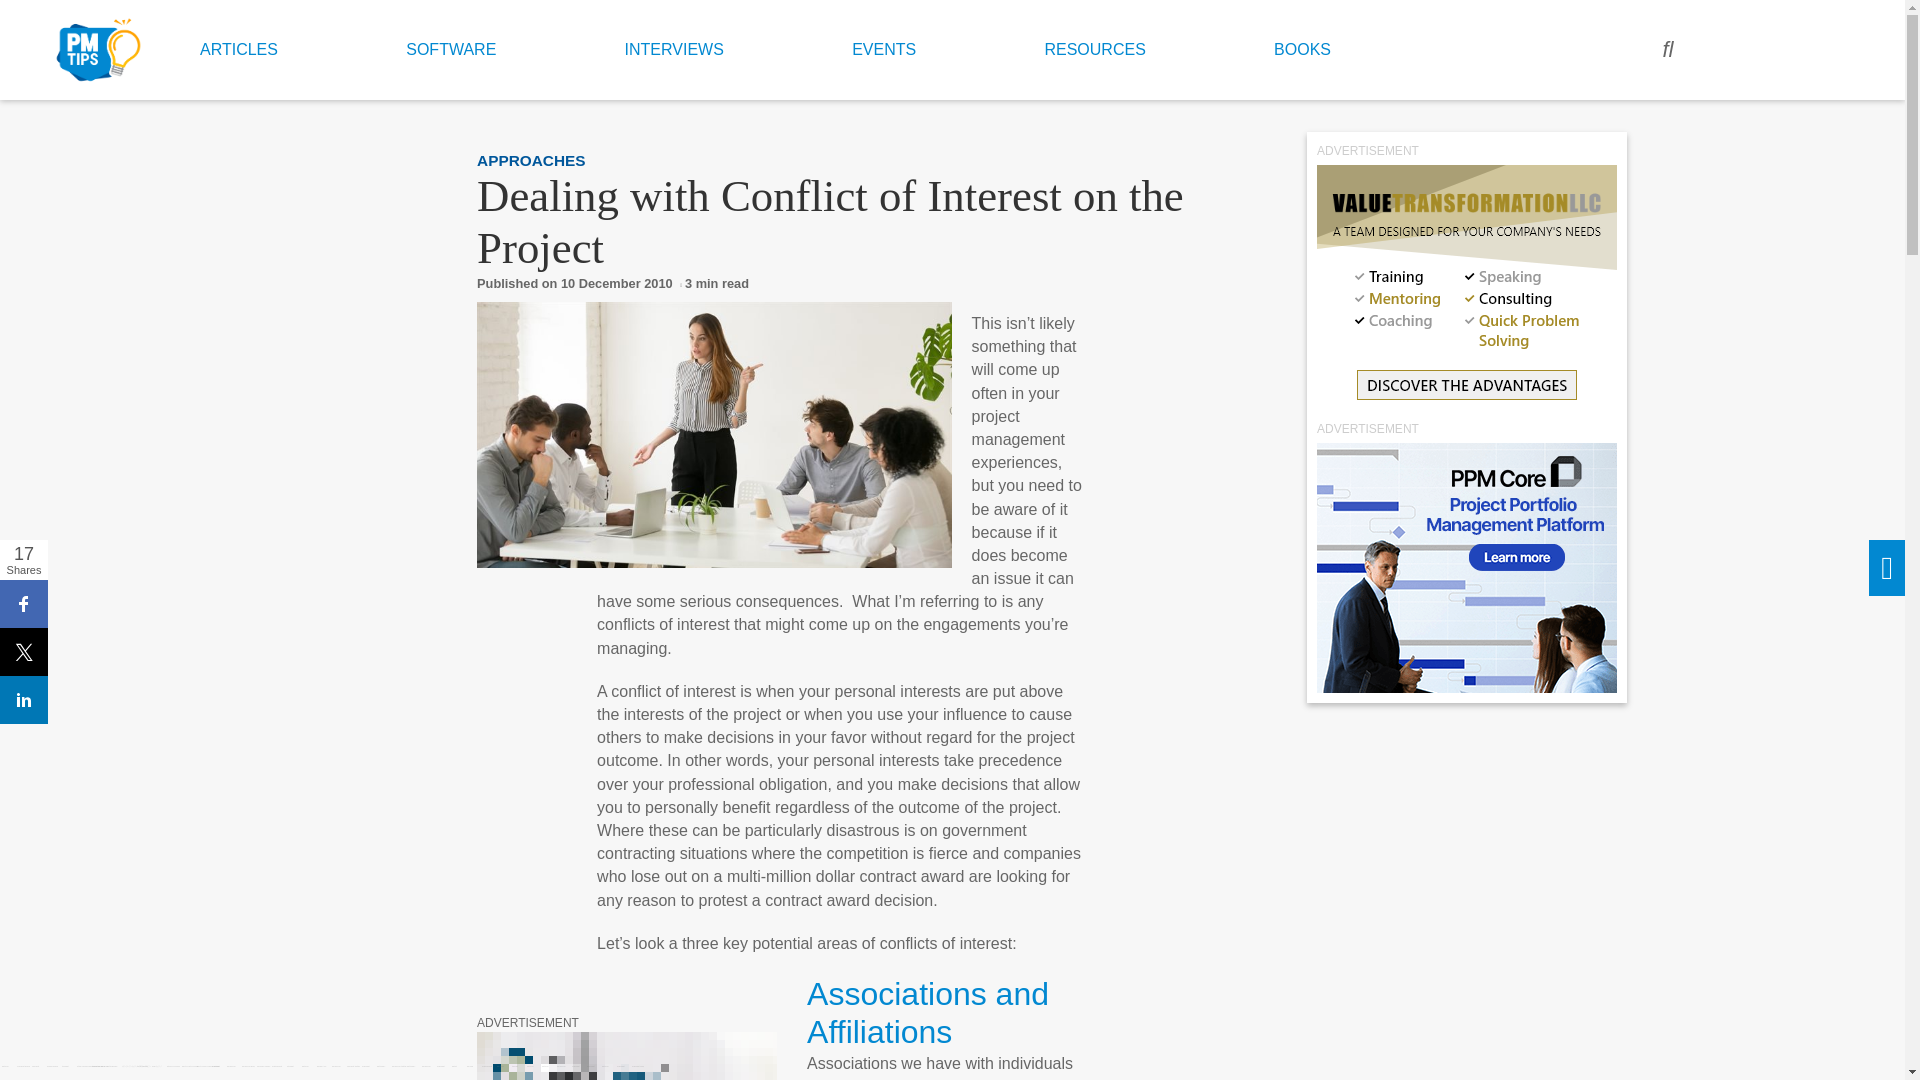 The image size is (1920, 1080). I want to click on SOFTWARE, so click(450, 48).